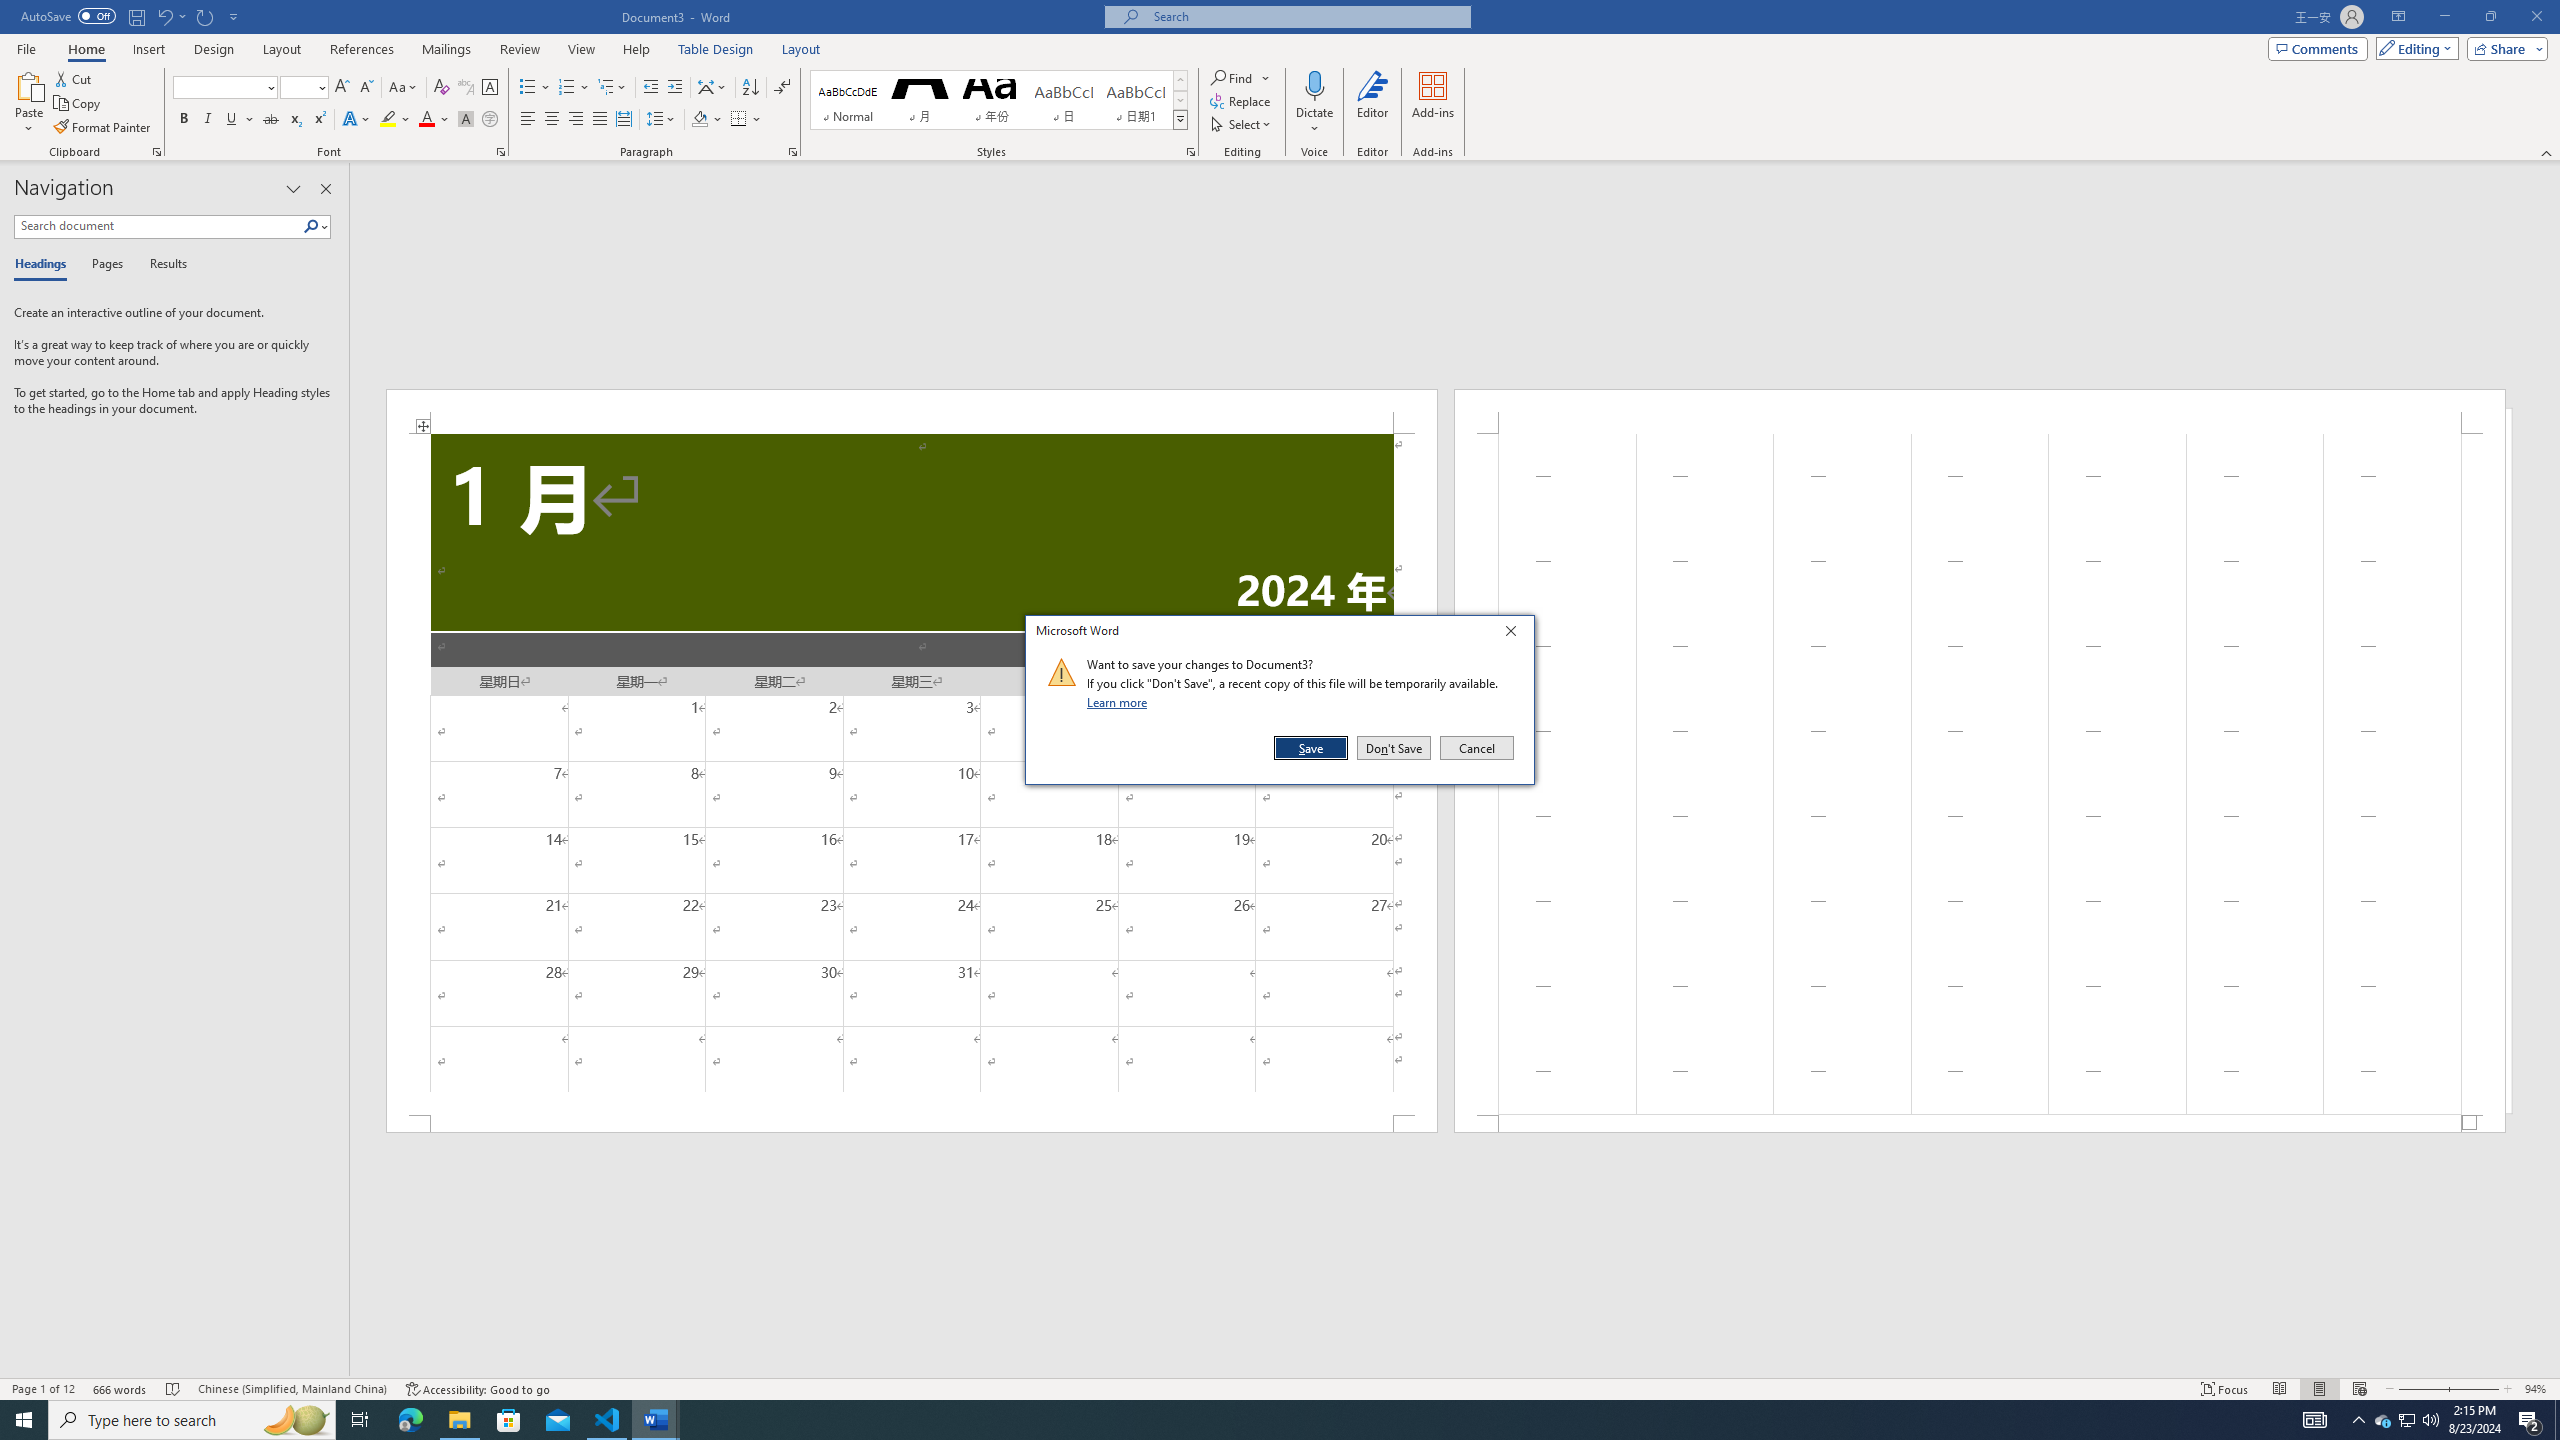 The image size is (2560, 1440). What do you see at coordinates (395, 120) in the screenshot?
I see `View` at bounding box center [395, 120].